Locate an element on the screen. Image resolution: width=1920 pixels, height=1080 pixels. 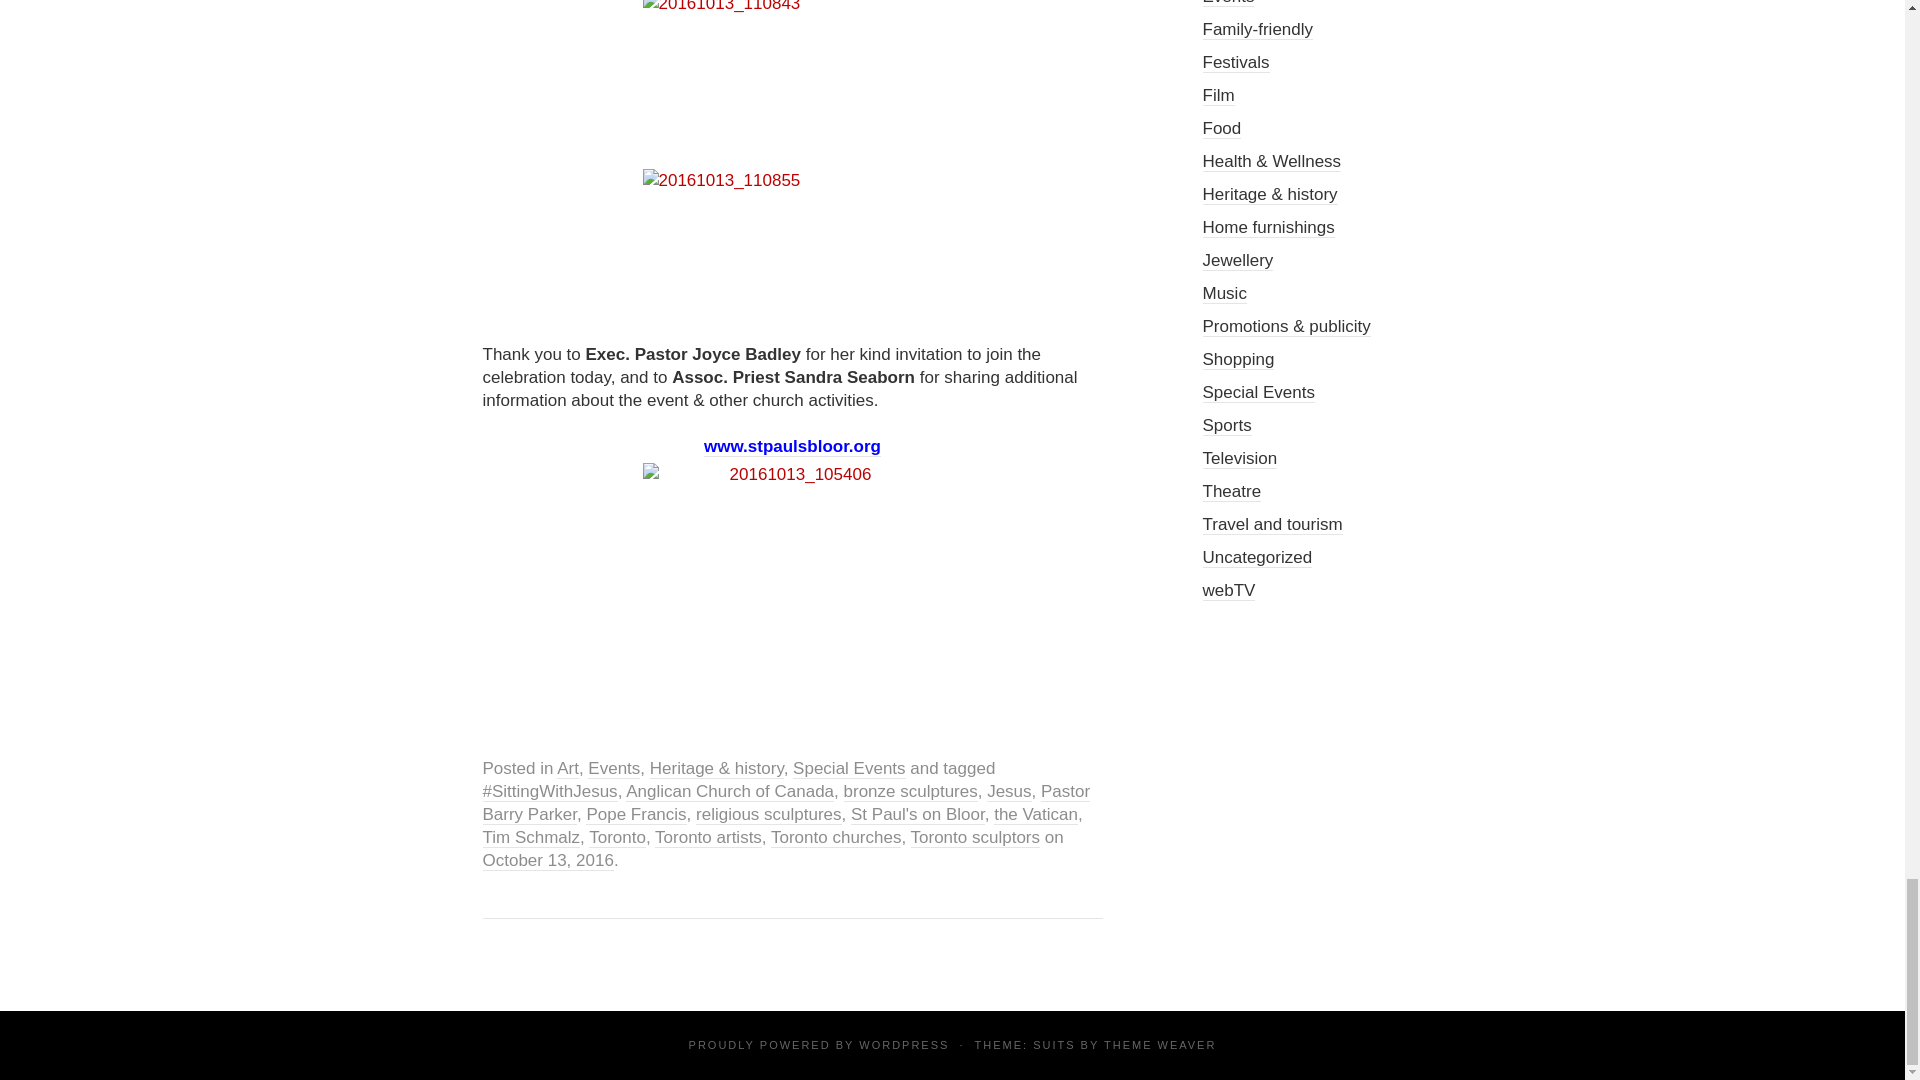
the Vatican is located at coordinates (1036, 814).